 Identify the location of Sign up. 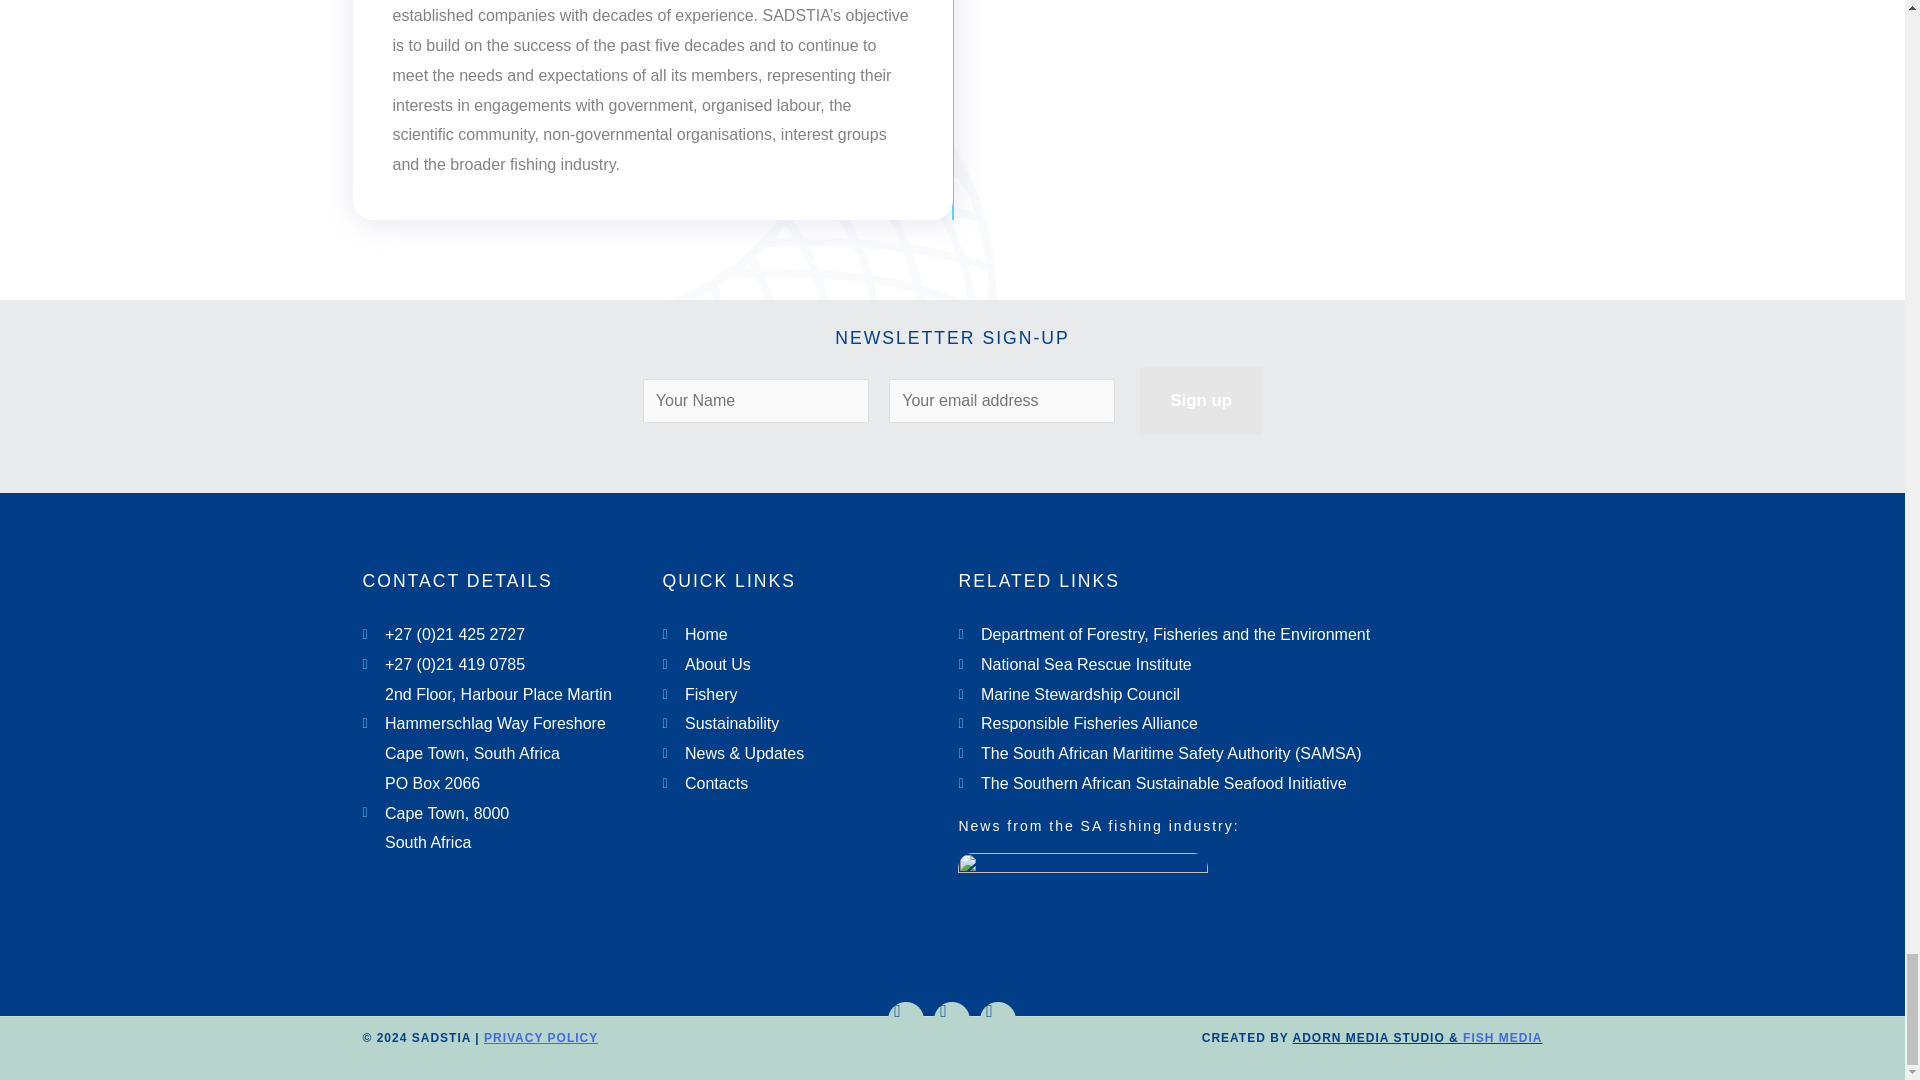
(1200, 400).